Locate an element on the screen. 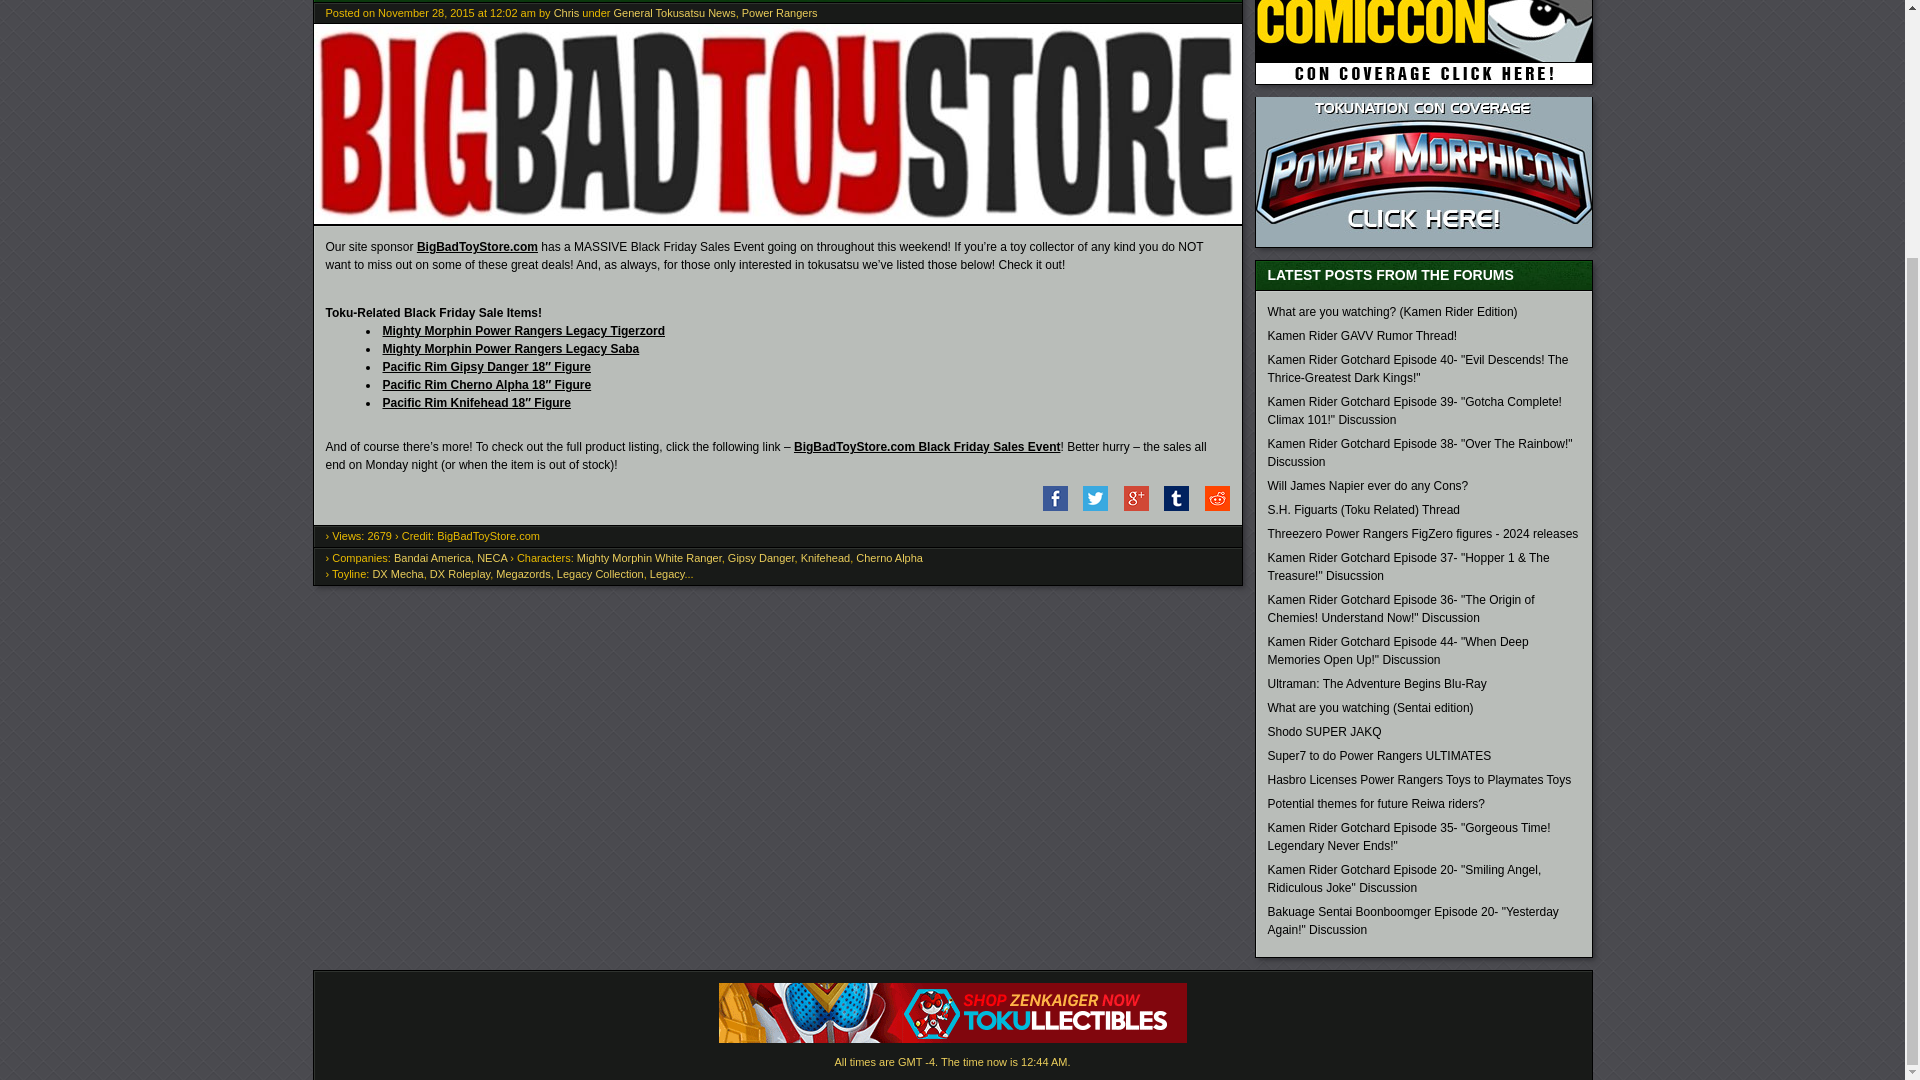 This screenshot has width=1920, height=1080. Power Morphicon 2014 is located at coordinates (1423, 242).